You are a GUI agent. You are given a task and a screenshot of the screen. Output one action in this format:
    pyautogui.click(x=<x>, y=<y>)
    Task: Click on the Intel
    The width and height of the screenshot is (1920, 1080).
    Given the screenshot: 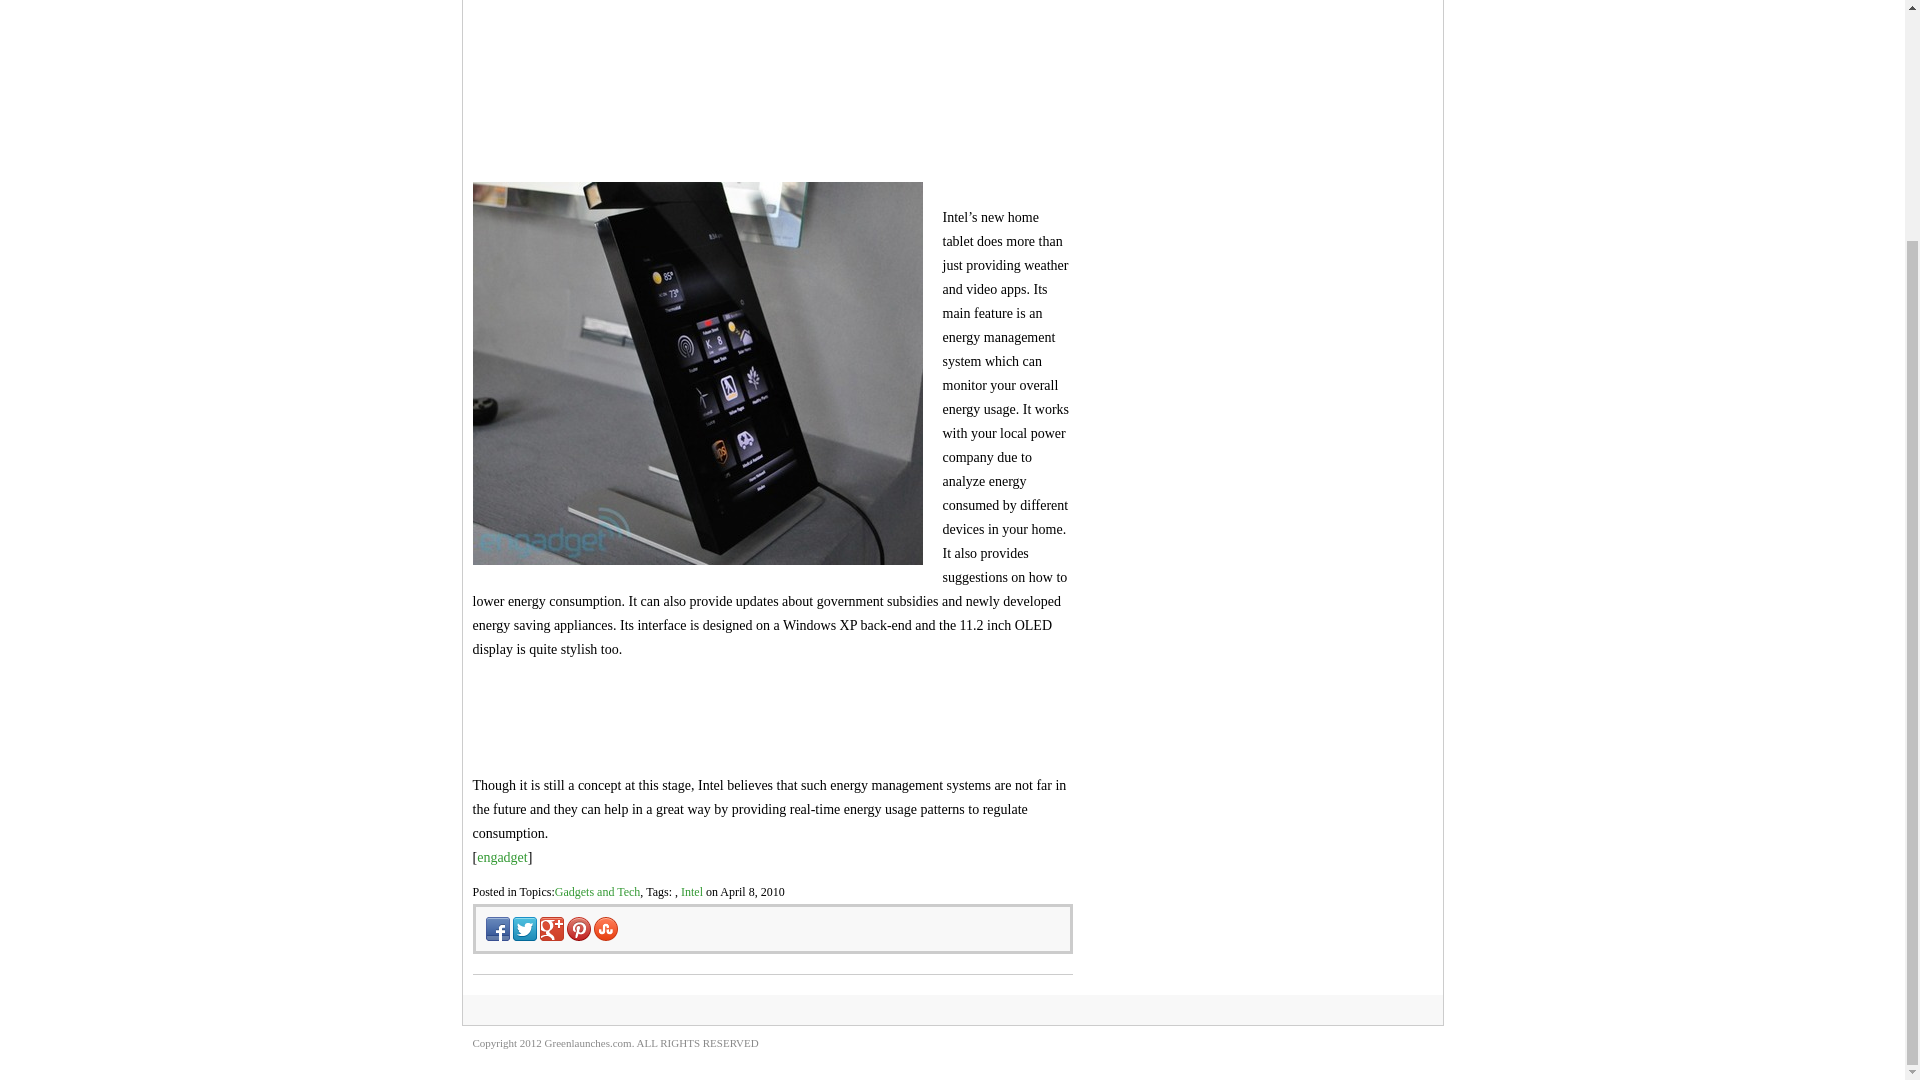 What is the action you would take?
    pyautogui.click(x=692, y=891)
    